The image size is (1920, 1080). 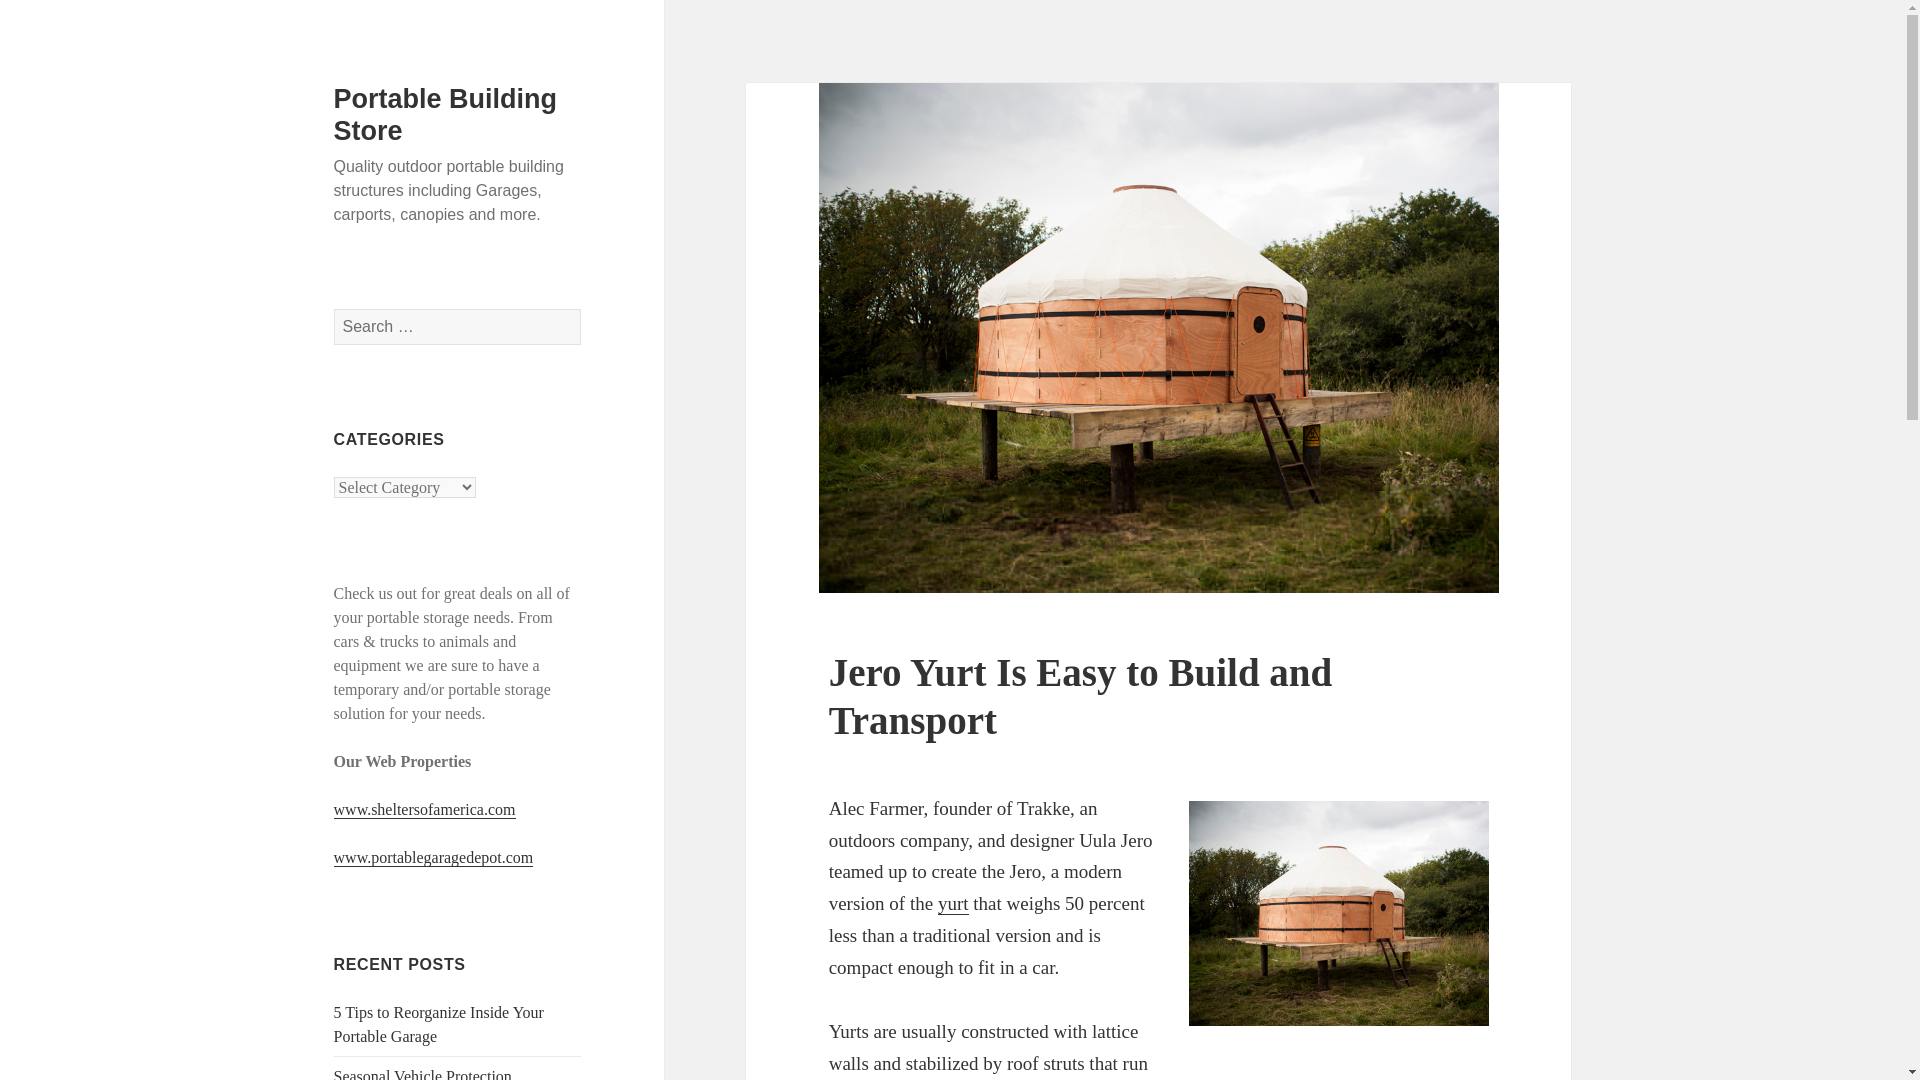 What do you see at coordinates (423, 1074) in the screenshot?
I see `Seasonal Vehicle Protection` at bounding box center [423, 1074].